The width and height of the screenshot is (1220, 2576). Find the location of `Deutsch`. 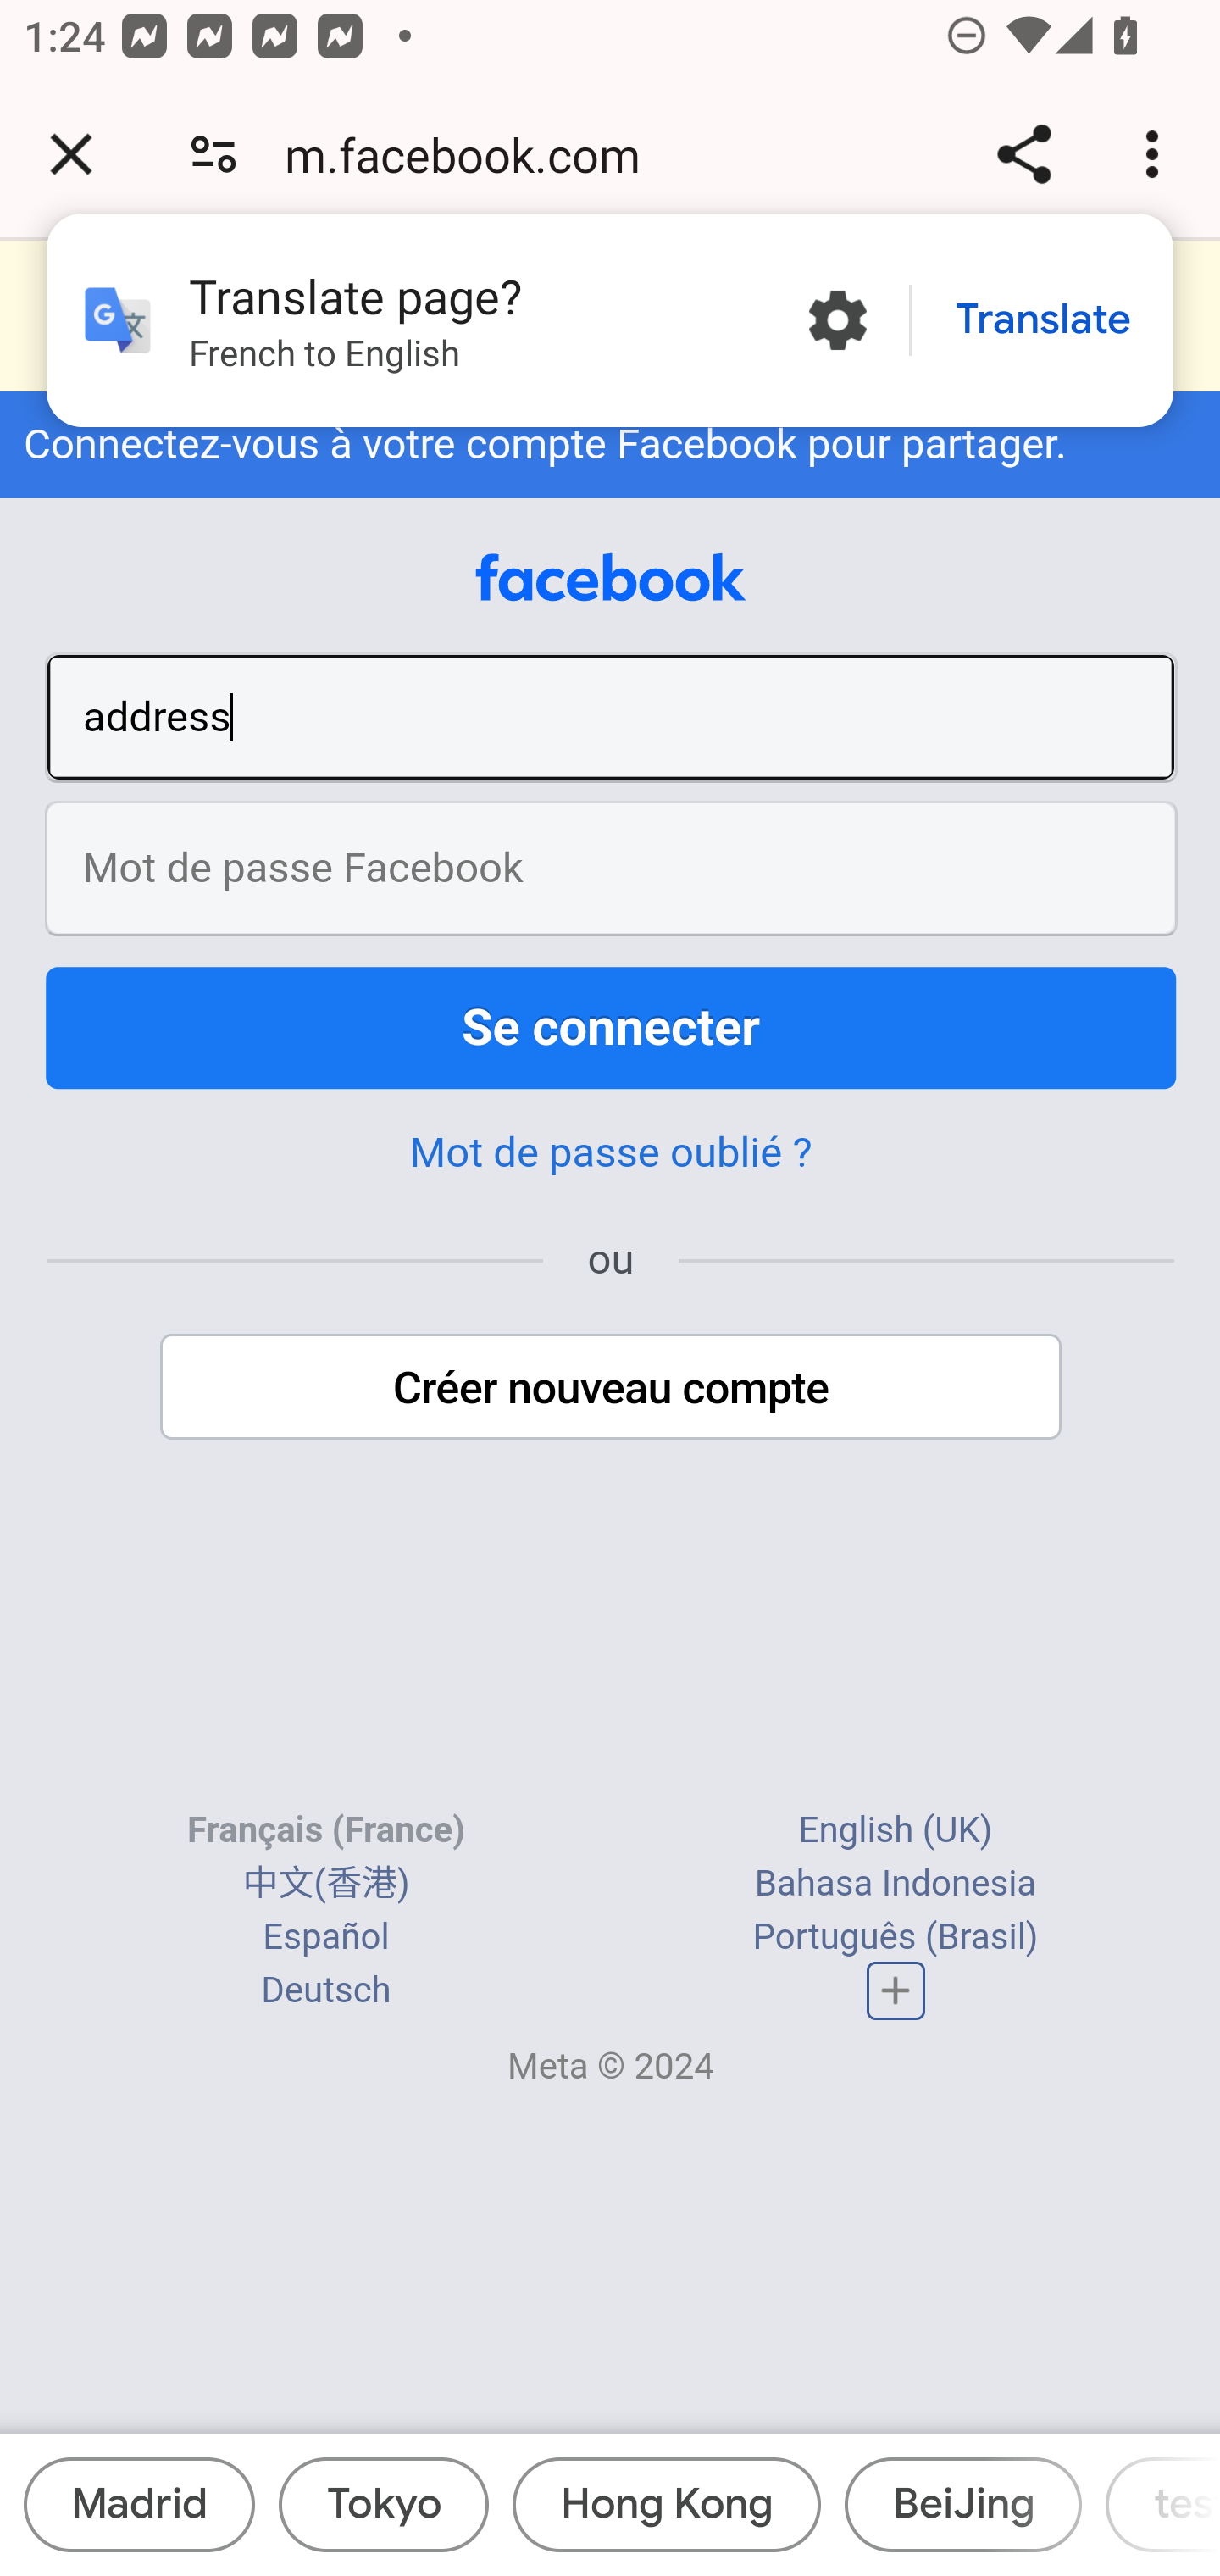

Deutsch is located at coordinates (326, 1991).